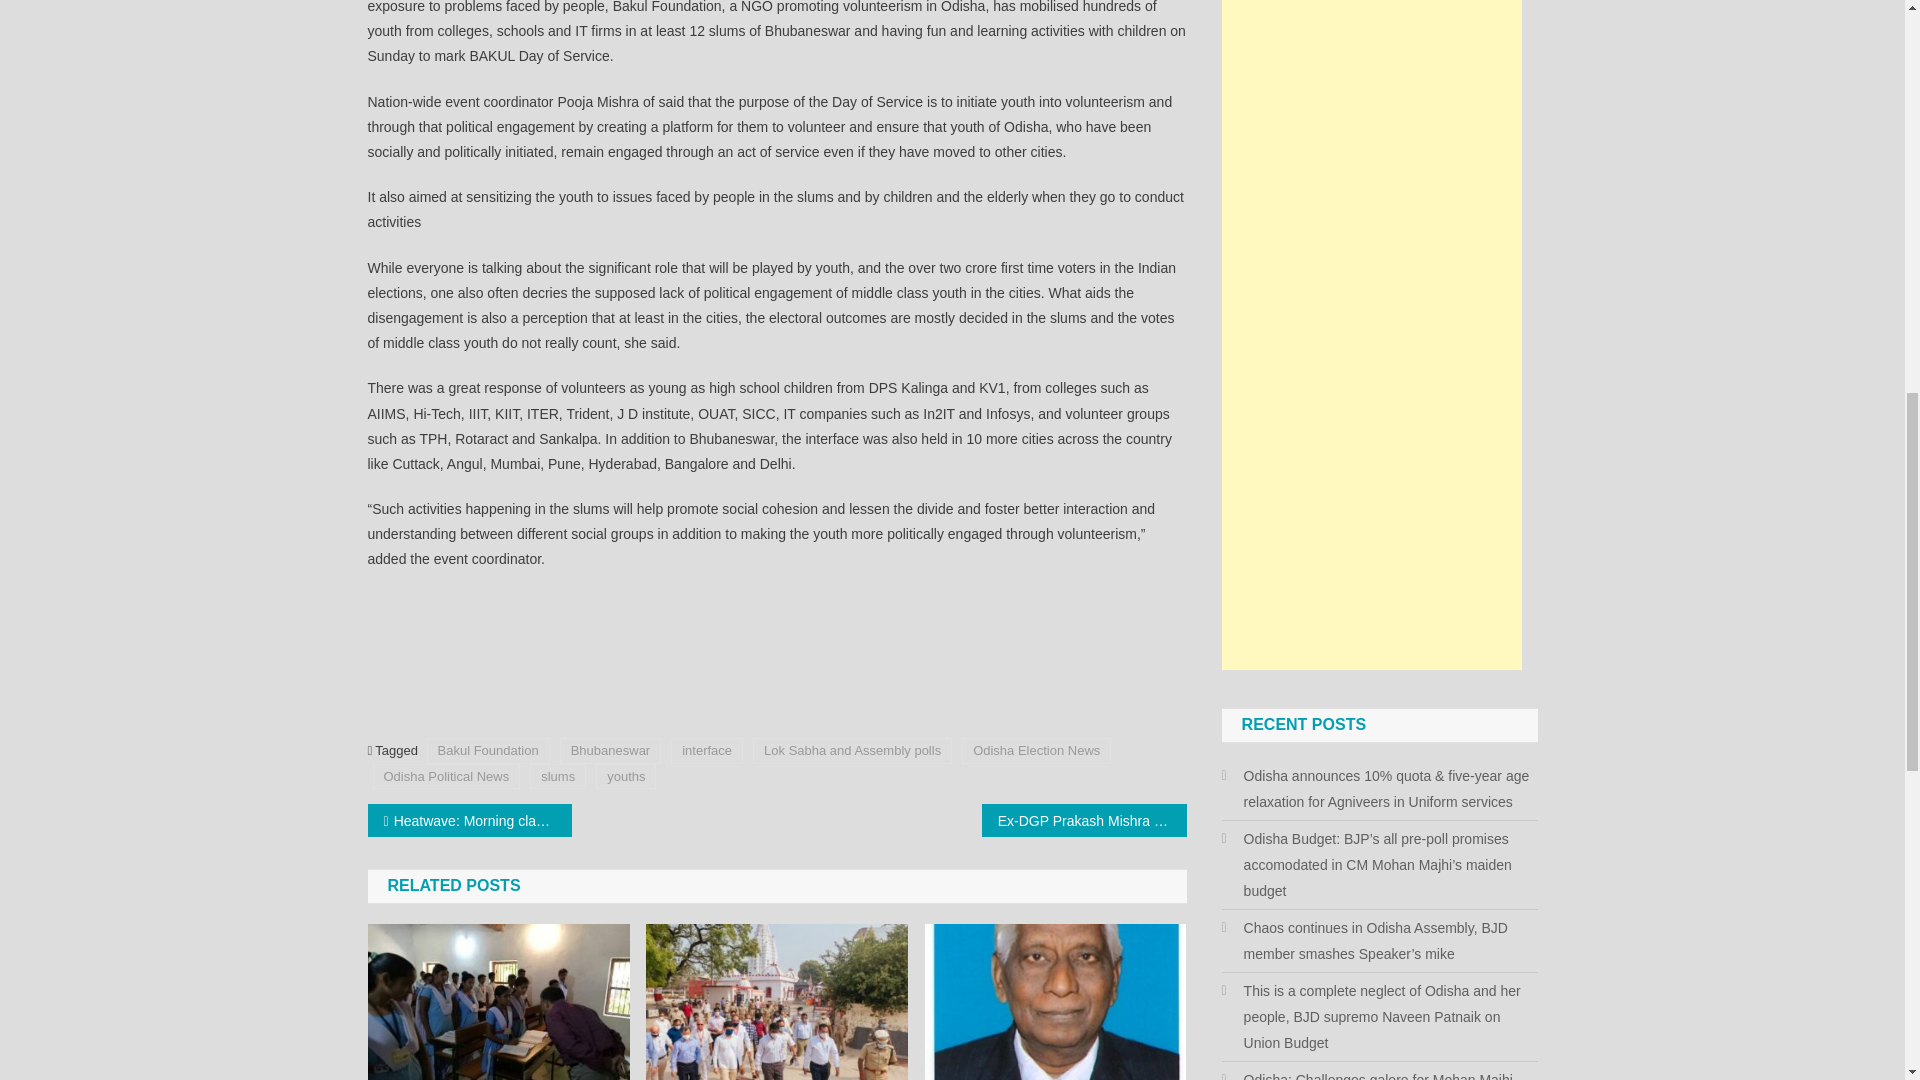 The height and width of the screenshot is (1080, 1920). Describe the element at coordinates (557, 776) in the screenshot. I see `slums` at that location.